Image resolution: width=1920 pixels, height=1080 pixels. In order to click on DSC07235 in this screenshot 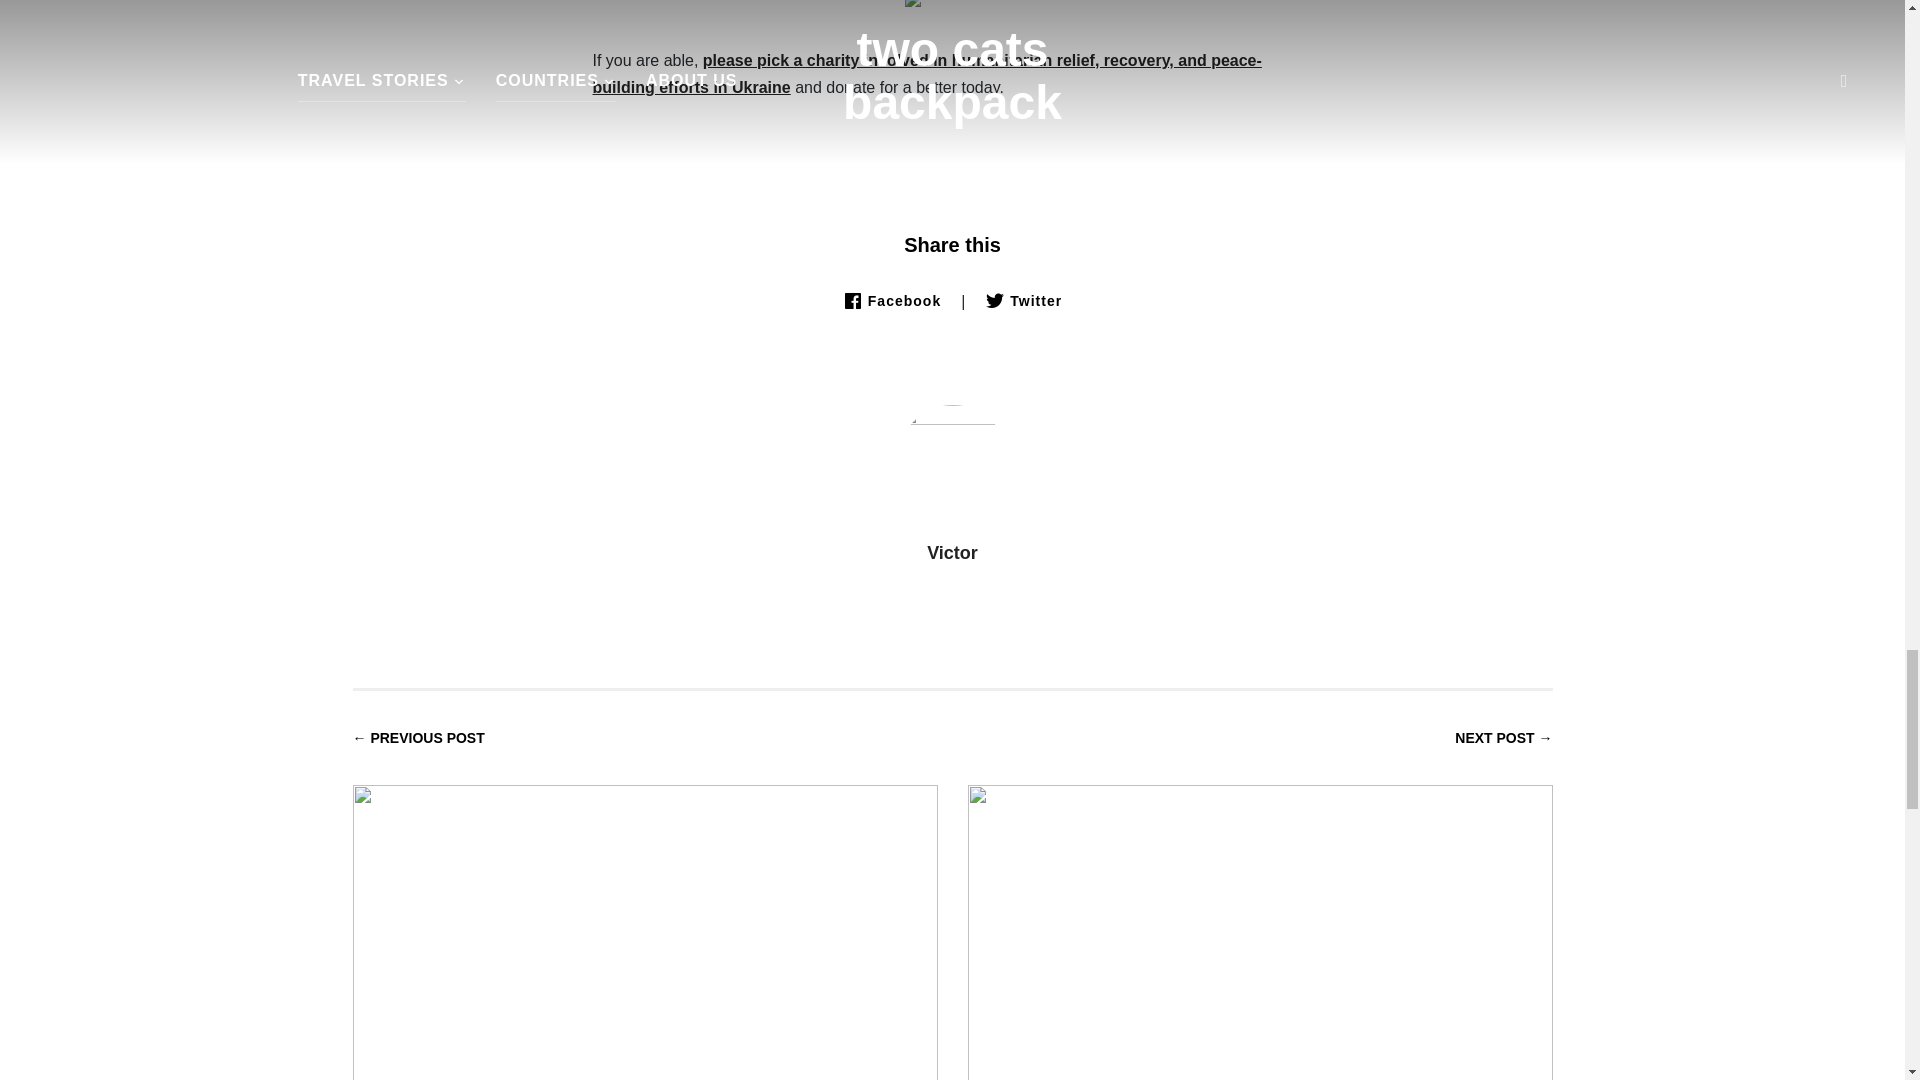, I will do `click(951, 3)`.